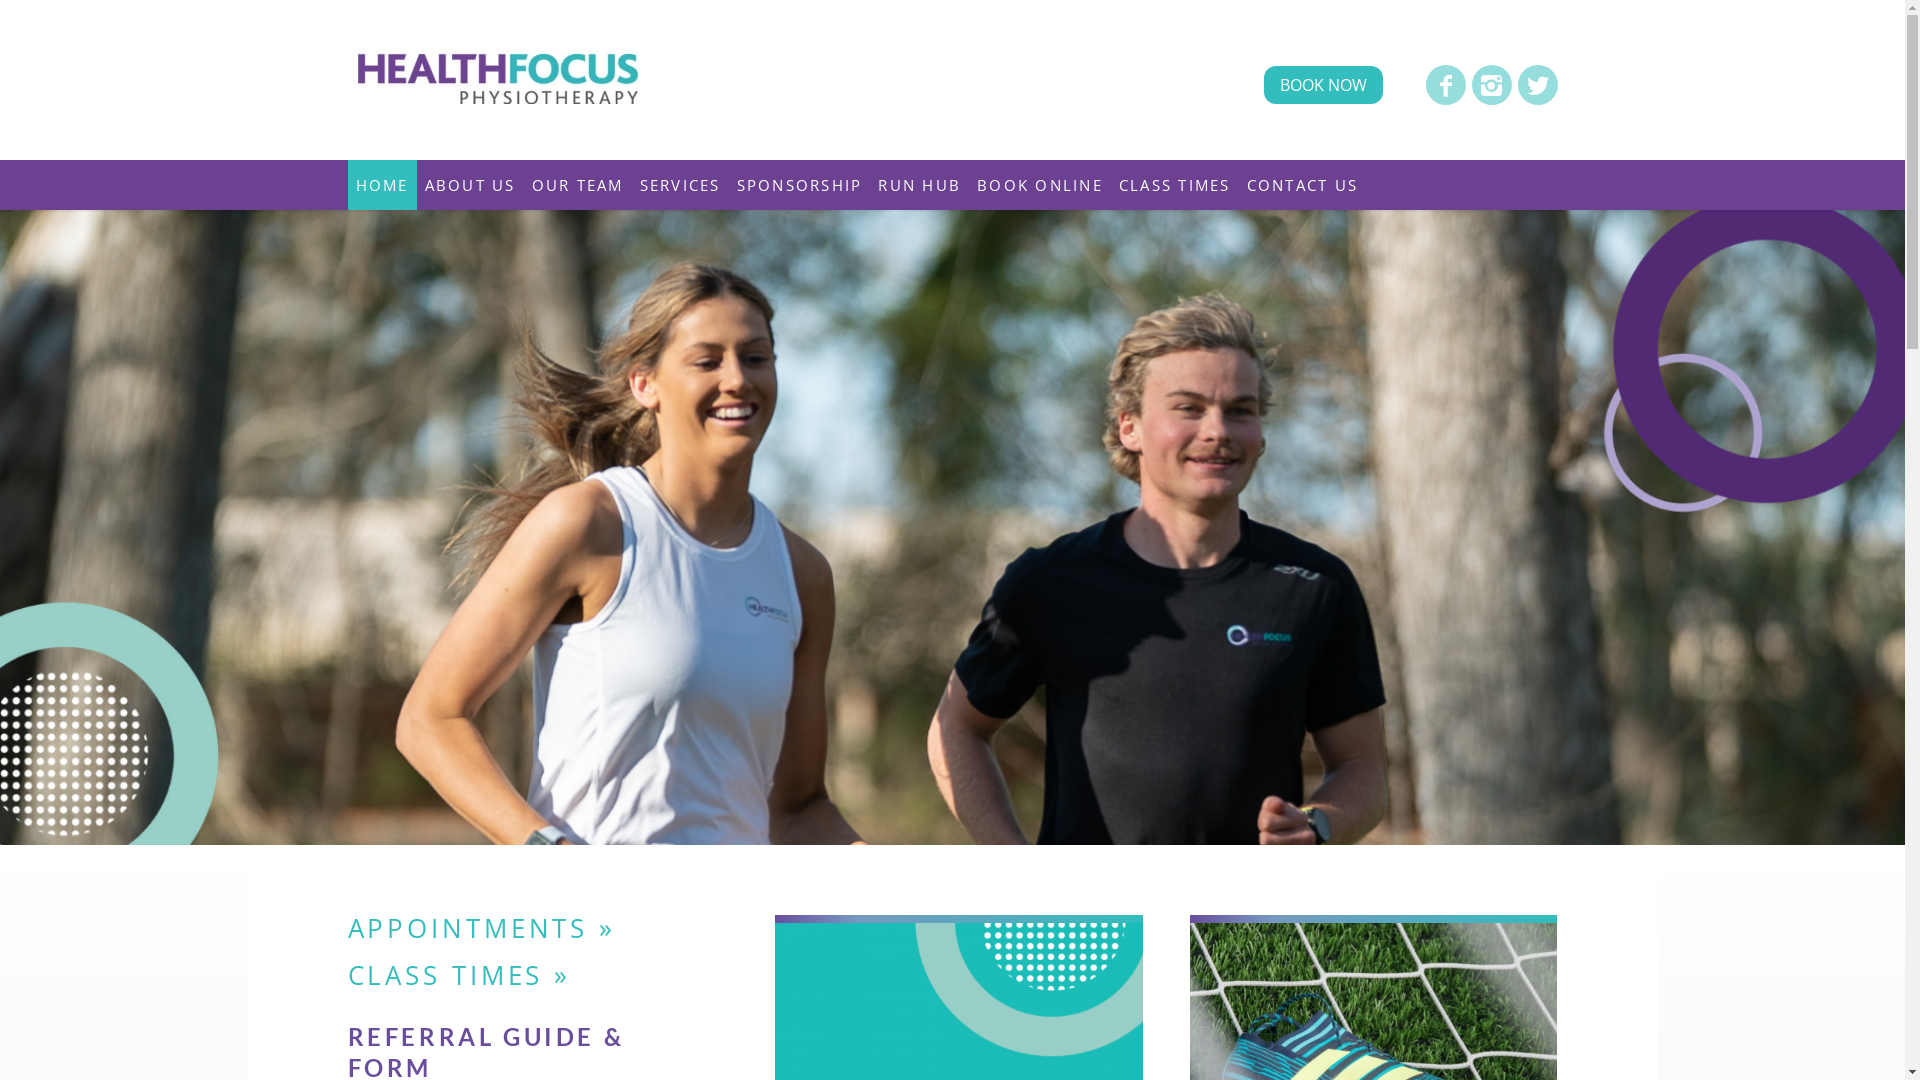 This screenshot has width=1920, height=1080. Describe the element at coordinates (680, 185) in the screenshot. I see `SERVICES` at that location.